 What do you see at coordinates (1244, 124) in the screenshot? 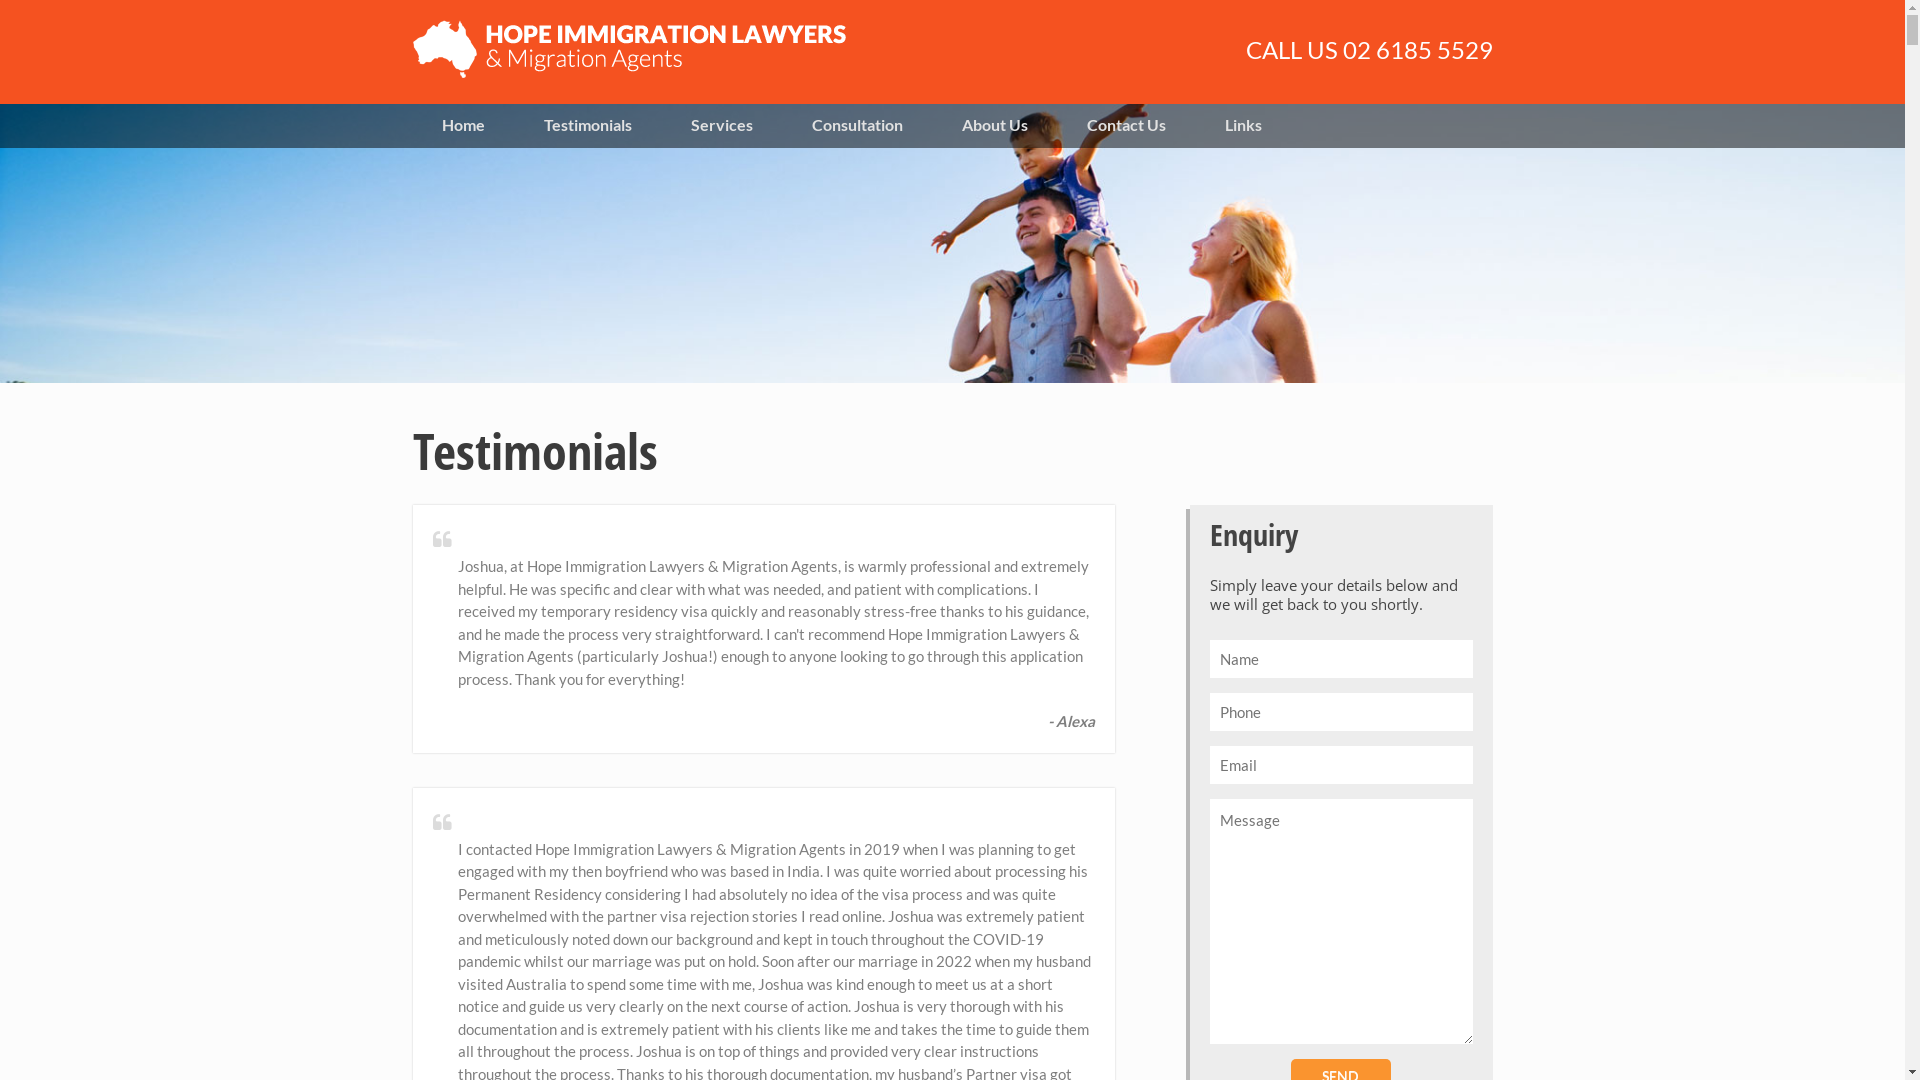
I see `Links` at bounding box center [1244, 124].